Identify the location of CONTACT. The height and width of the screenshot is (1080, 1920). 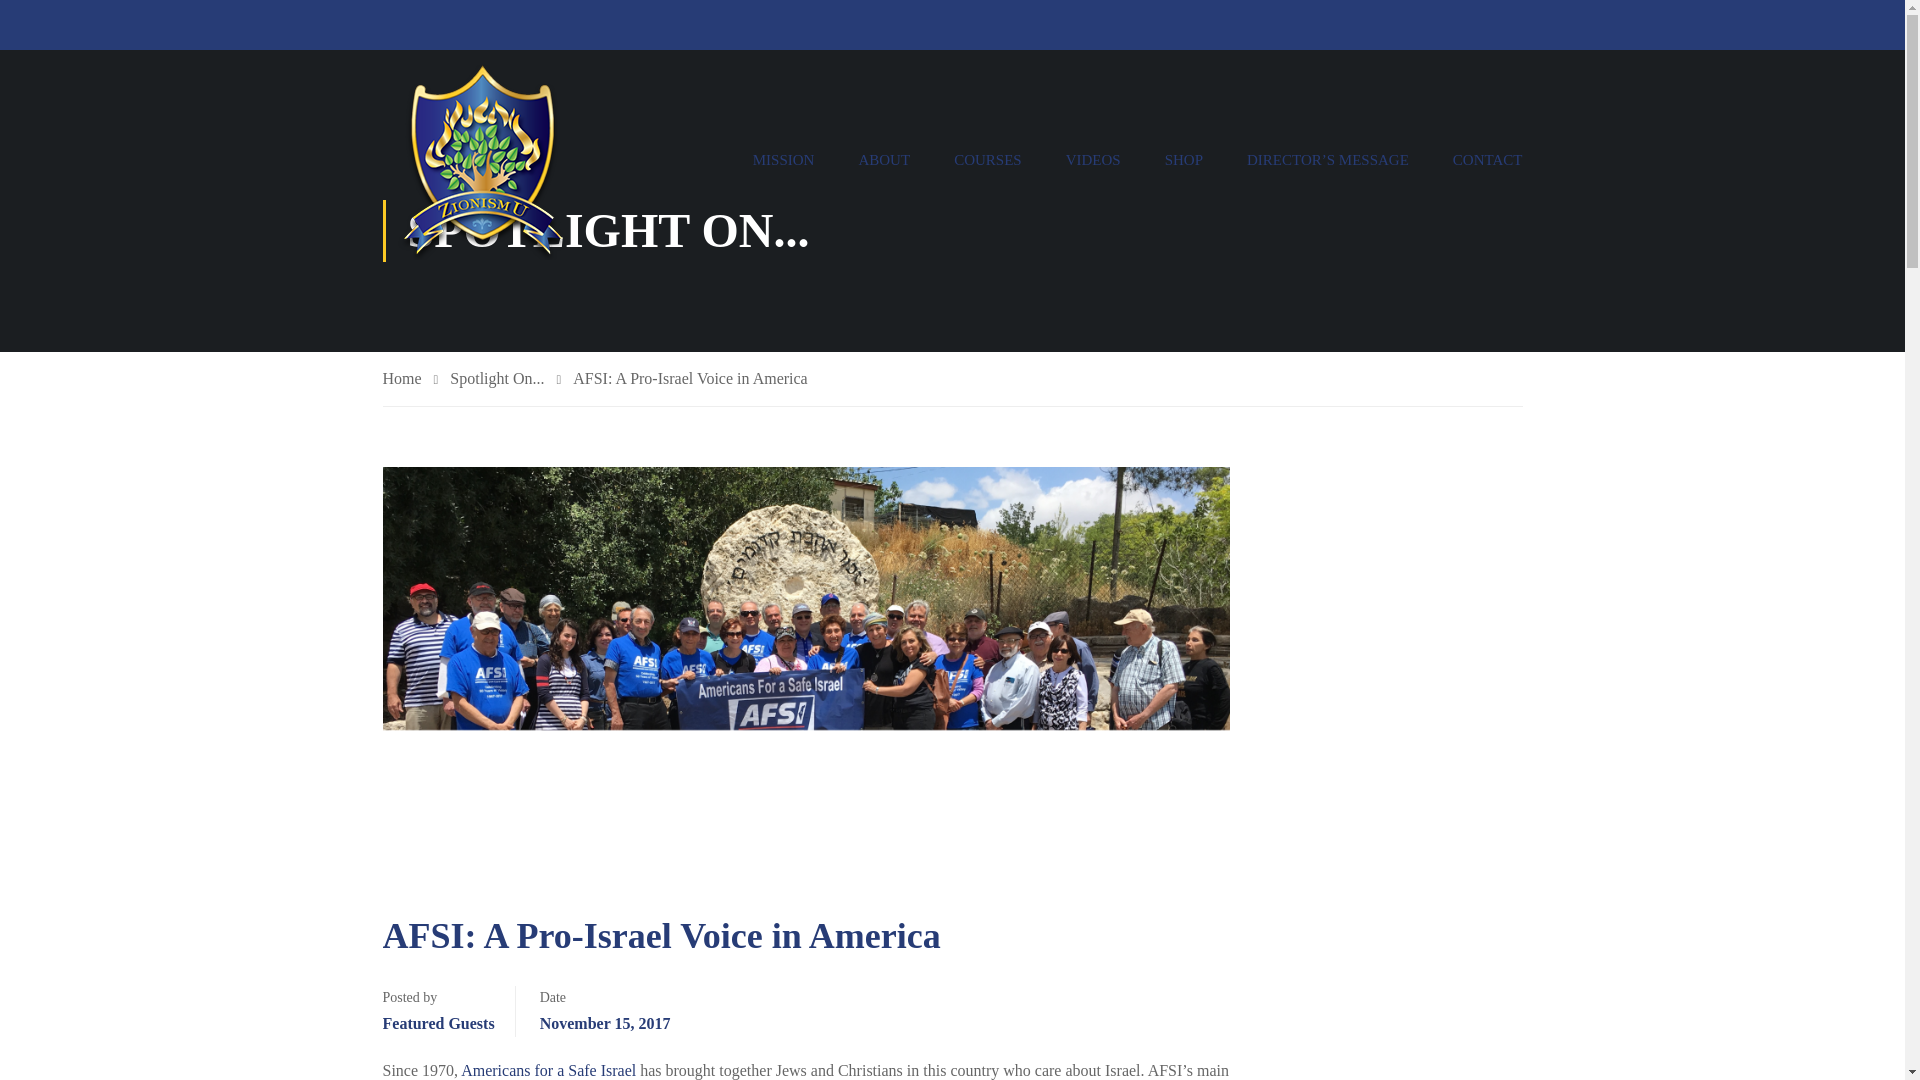
(1477, 160).